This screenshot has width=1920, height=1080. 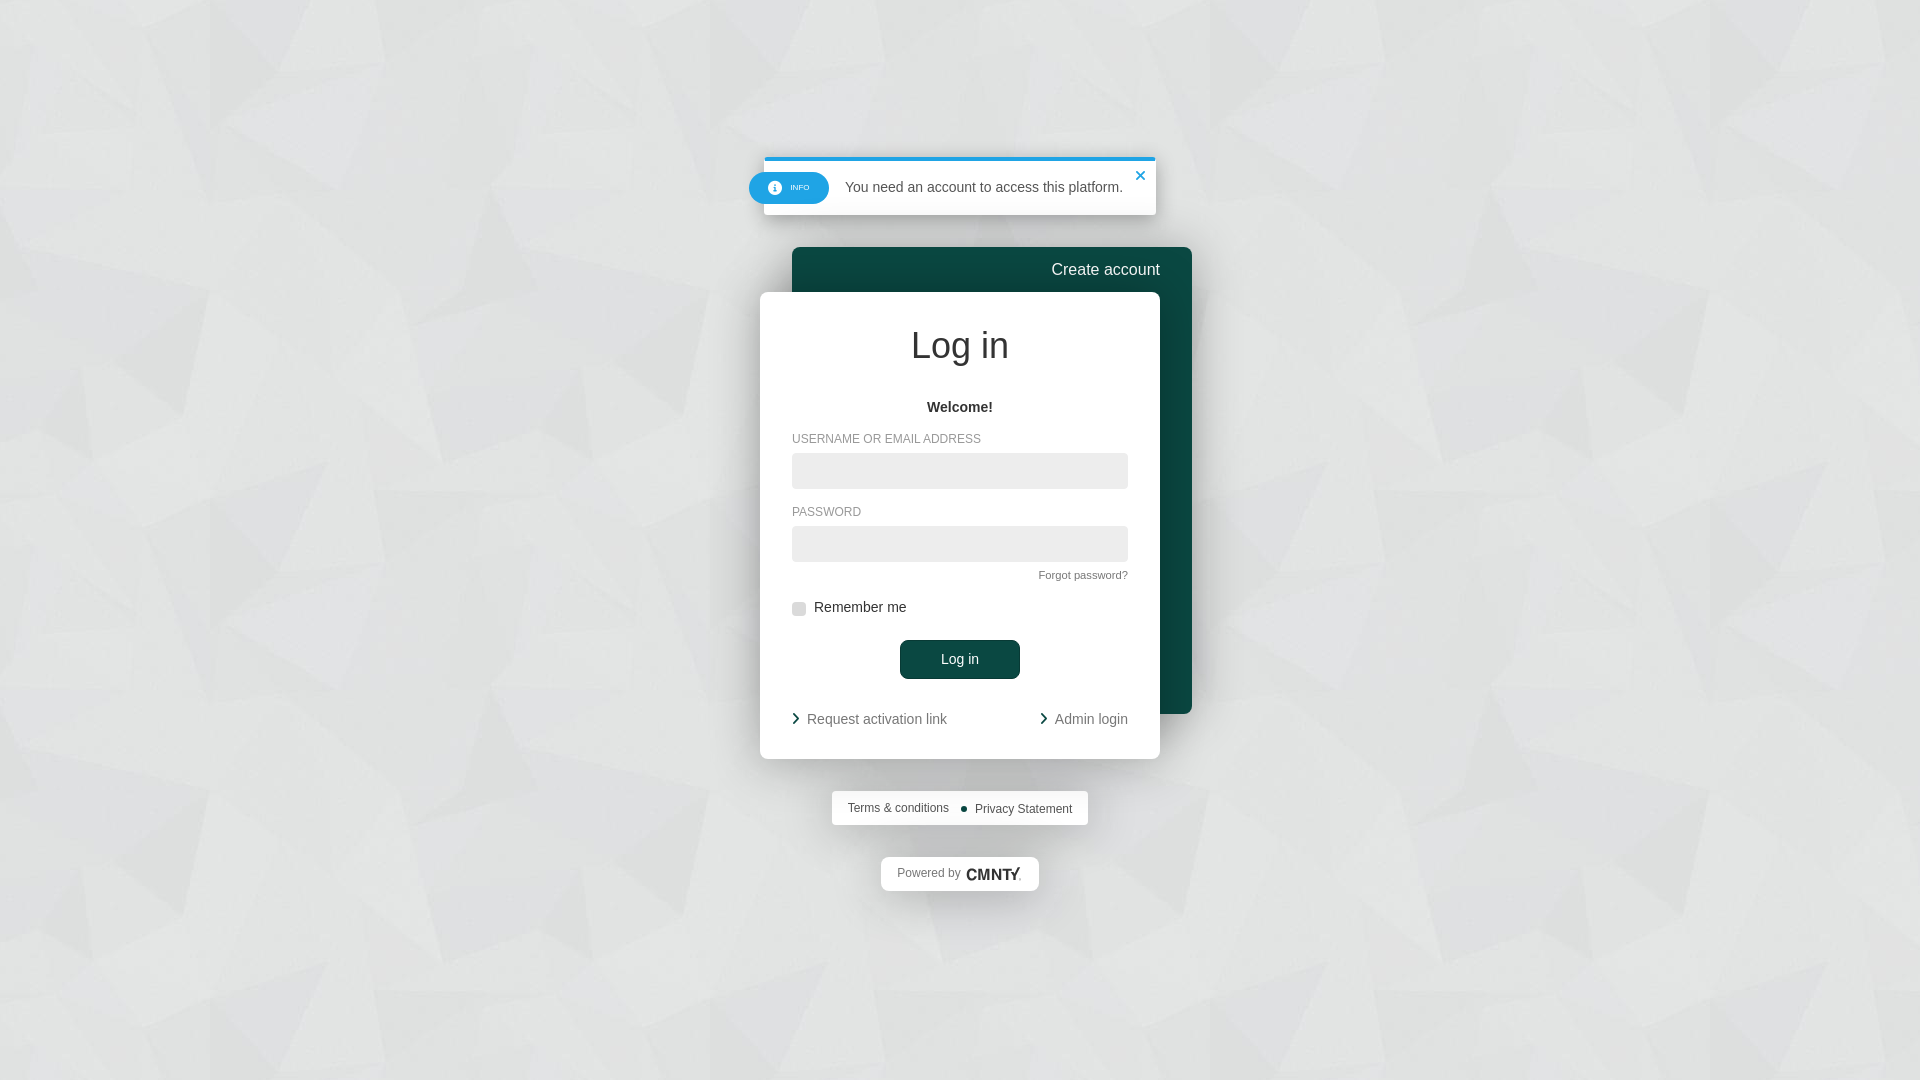 What do you see at coordinates (1106, 270) in the screenshot?
I see `Create account` at bounding box center [1106, 270].